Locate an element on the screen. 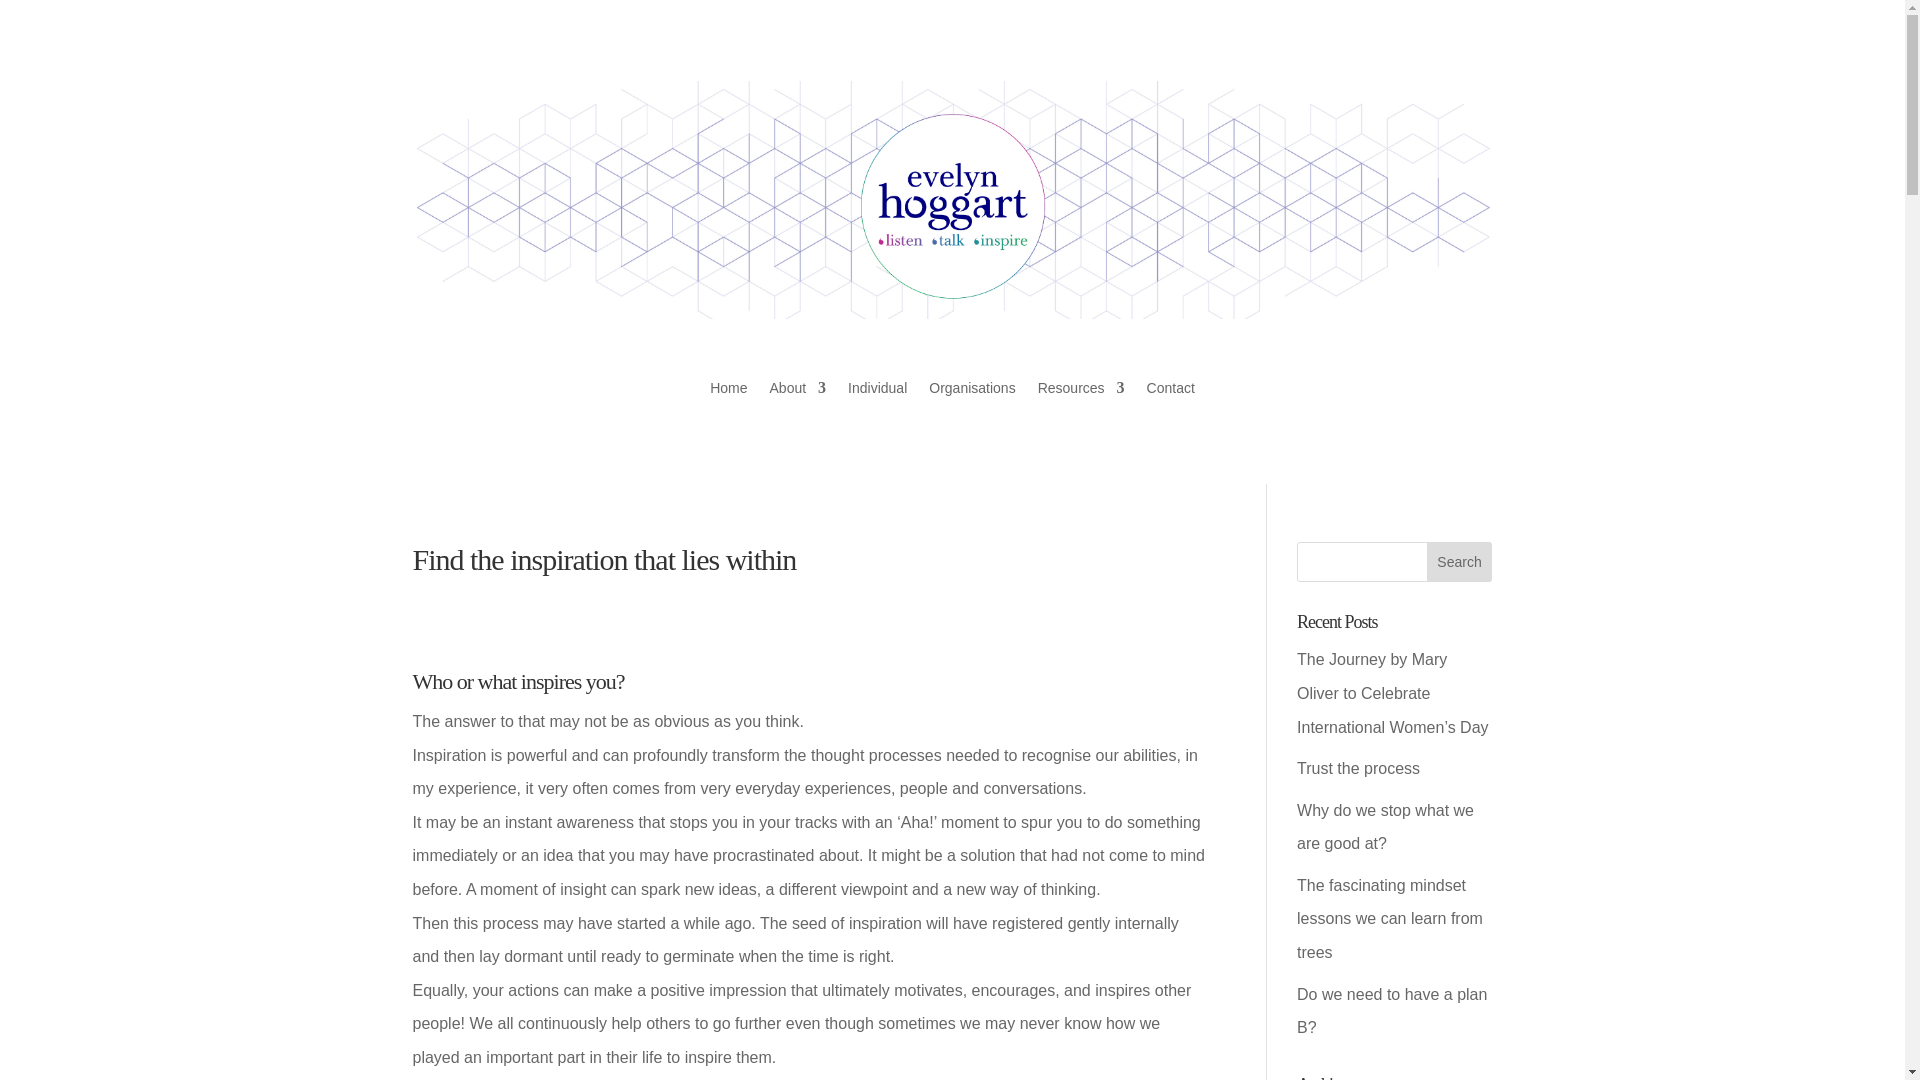 Image resolution: width=1920 pixels, height=1080 pixels. Home is located at coordinates (728, 392).